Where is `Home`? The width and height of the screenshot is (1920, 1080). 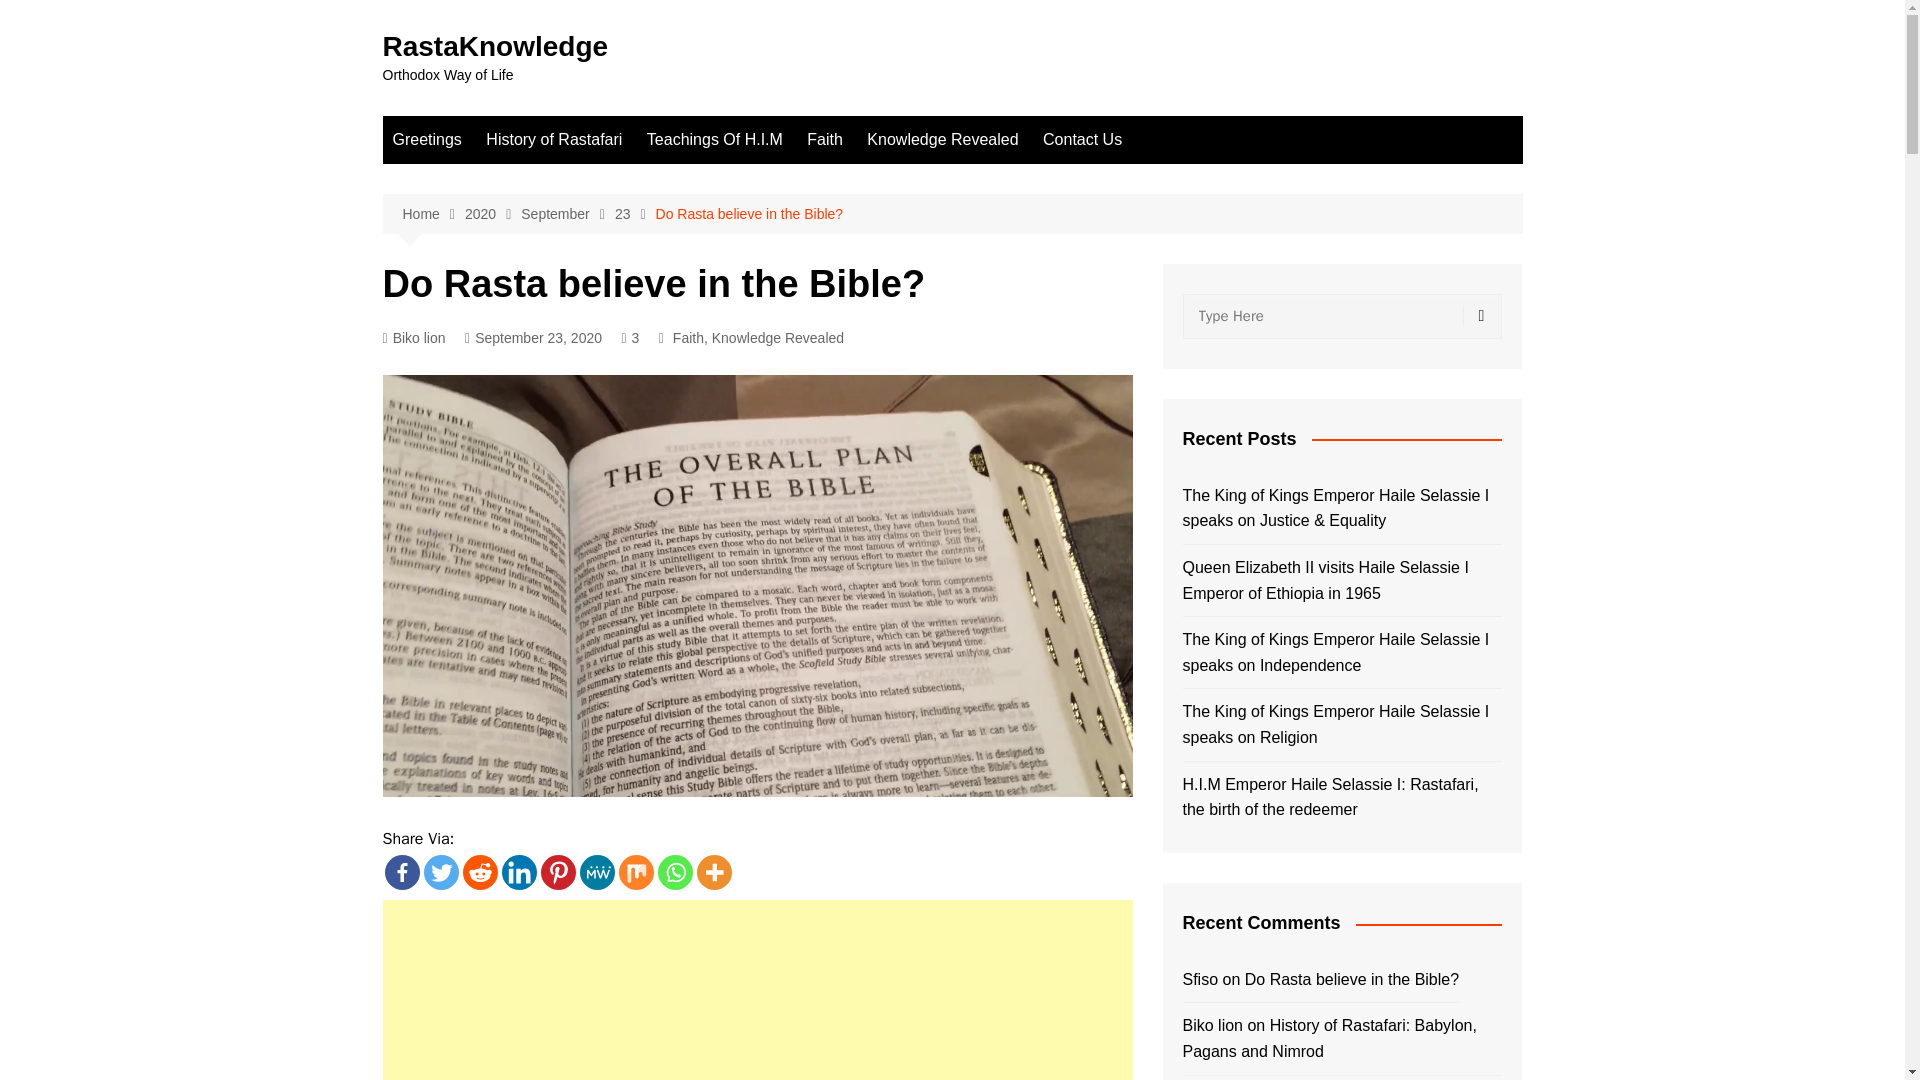 Home is located at coordinates (432, 214).